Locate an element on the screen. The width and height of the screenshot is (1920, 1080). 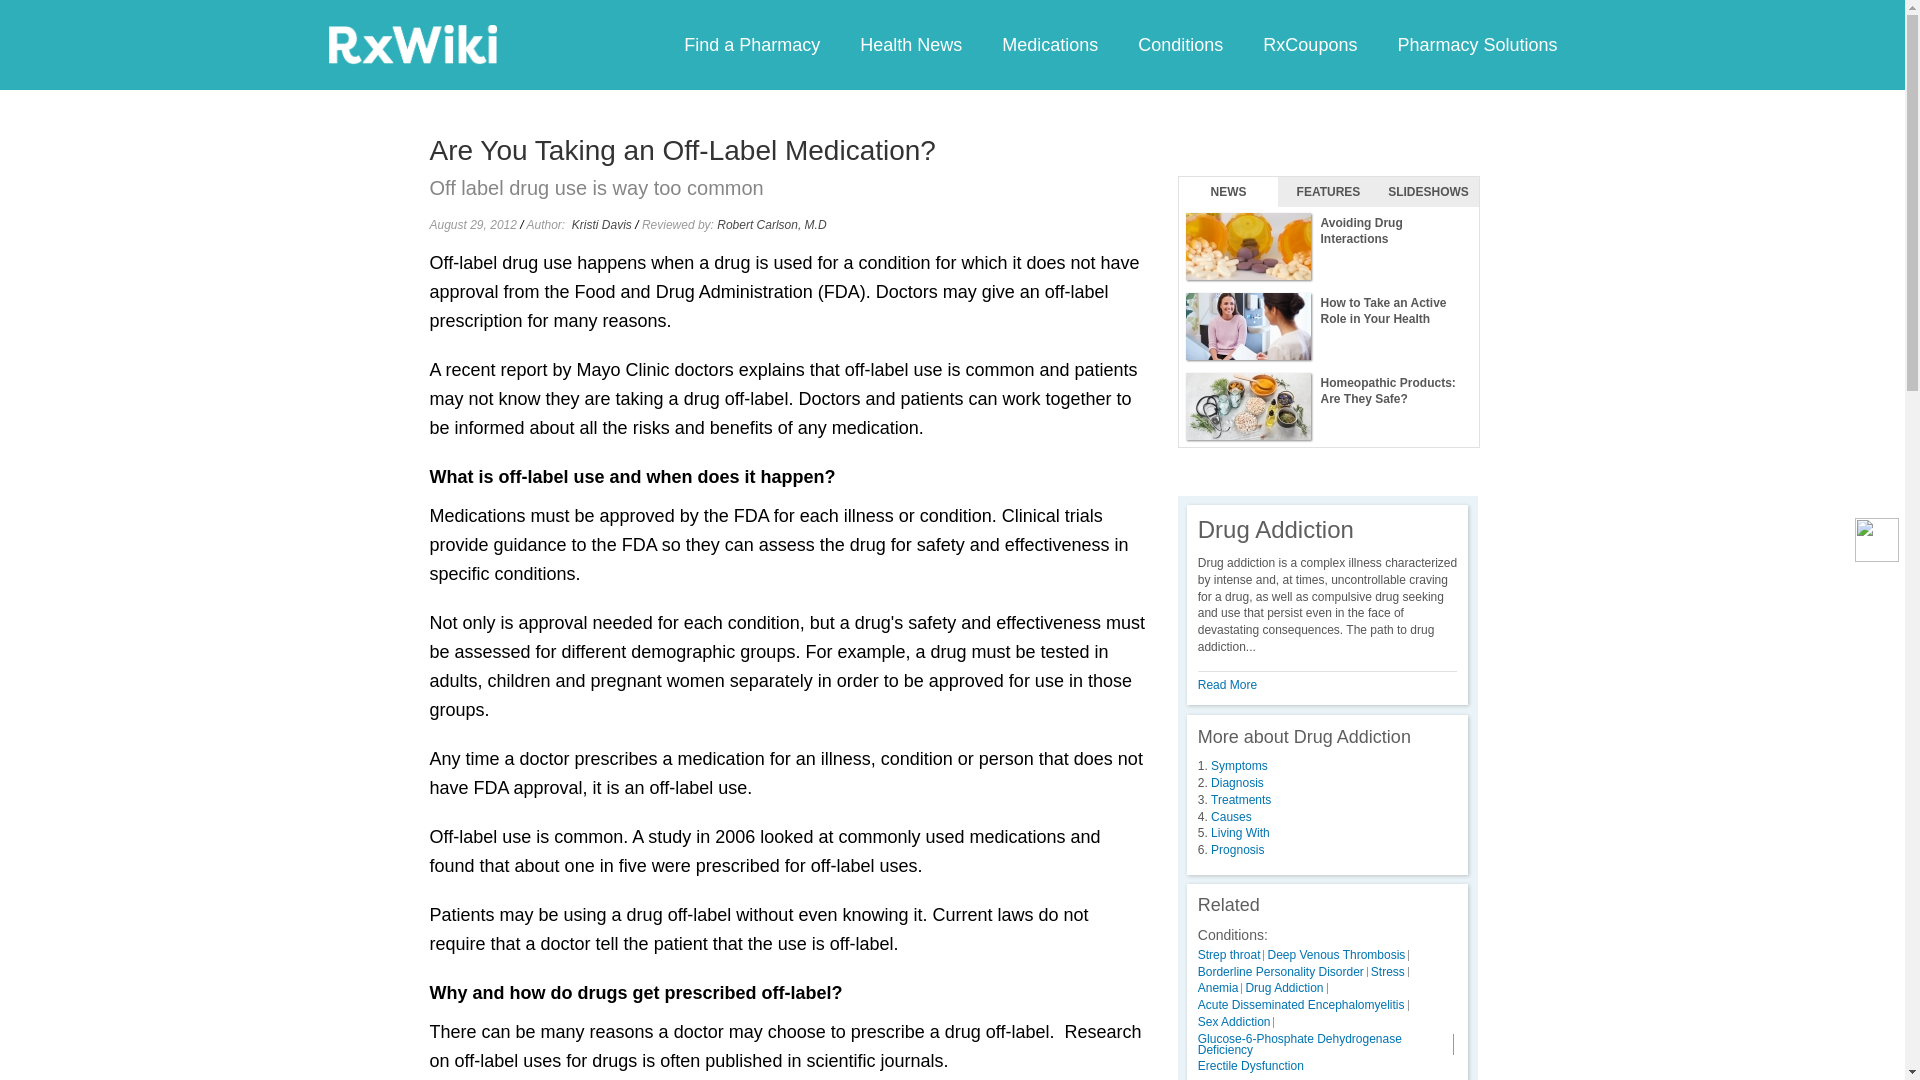
Kristi Davis is located at coordinates (602, 225).